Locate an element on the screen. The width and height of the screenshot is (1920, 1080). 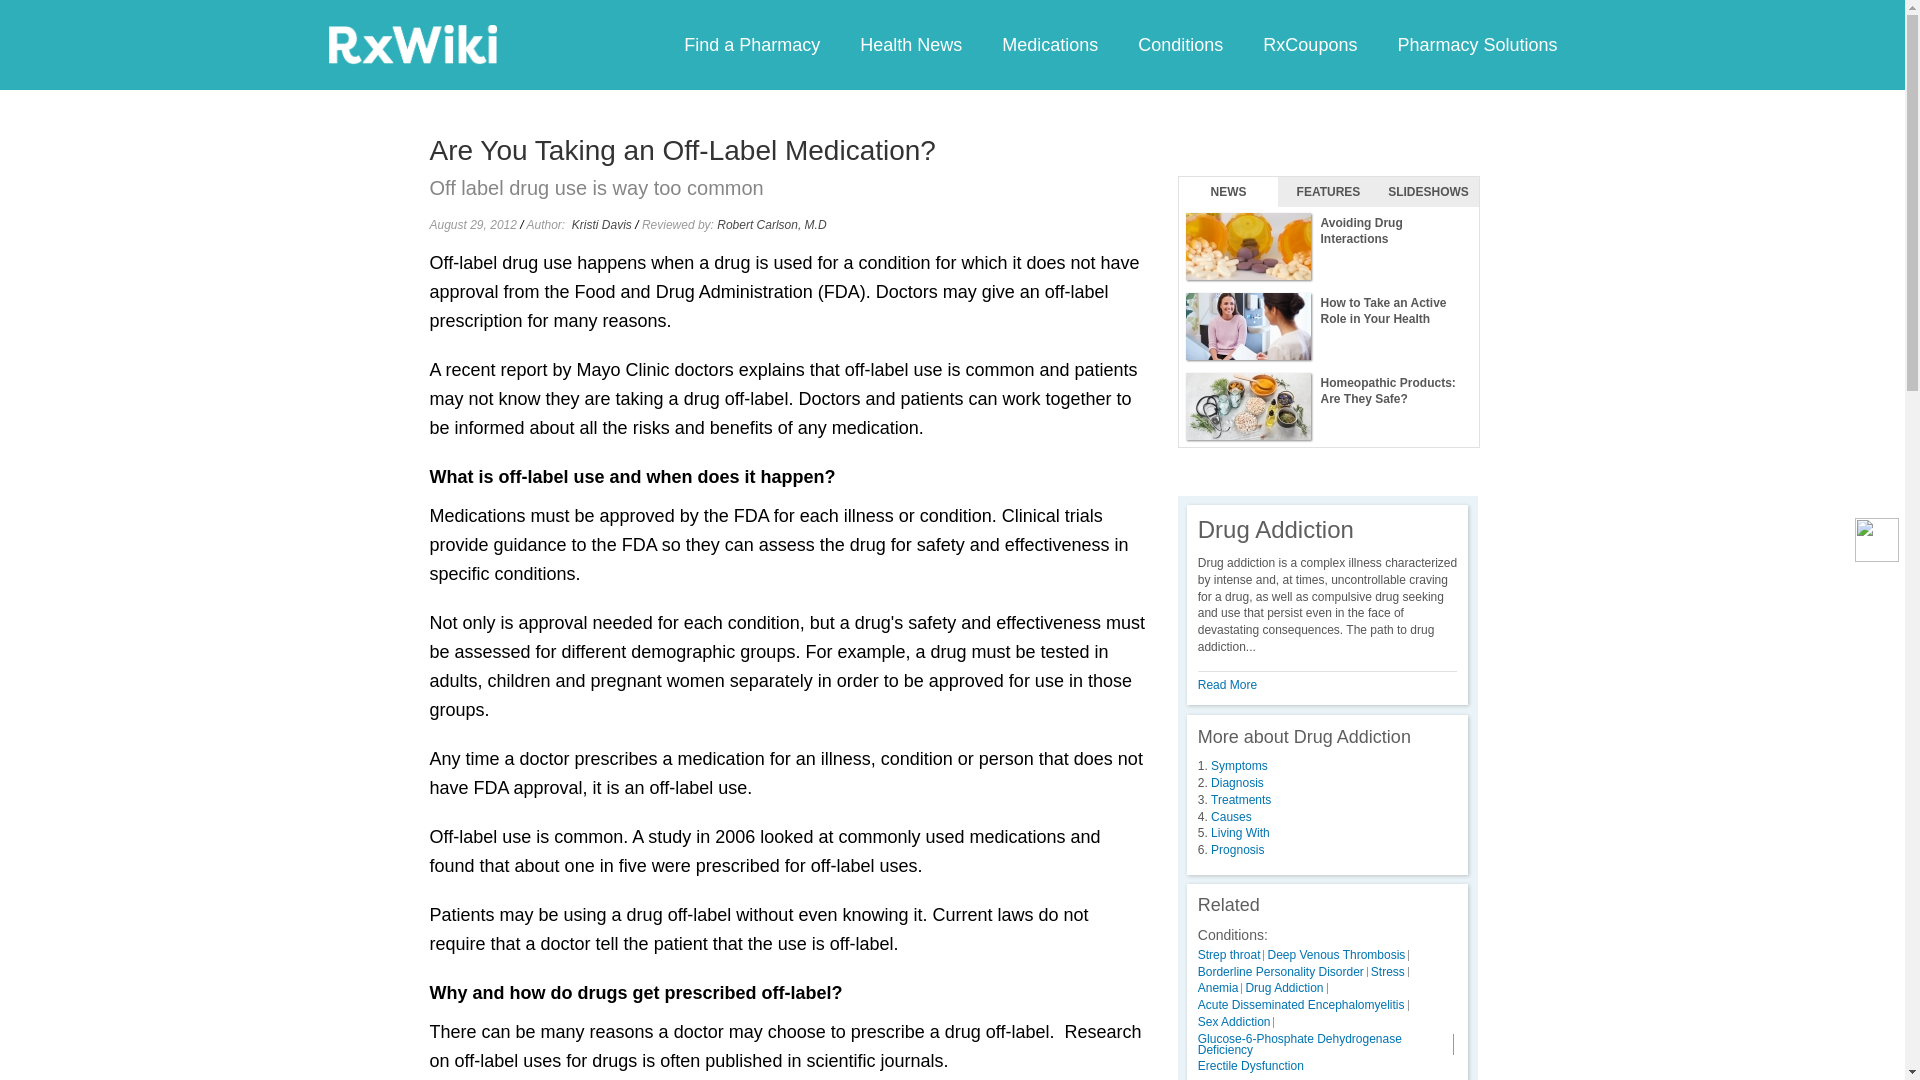
Kristi Davis is located at coordinates (602, 225).